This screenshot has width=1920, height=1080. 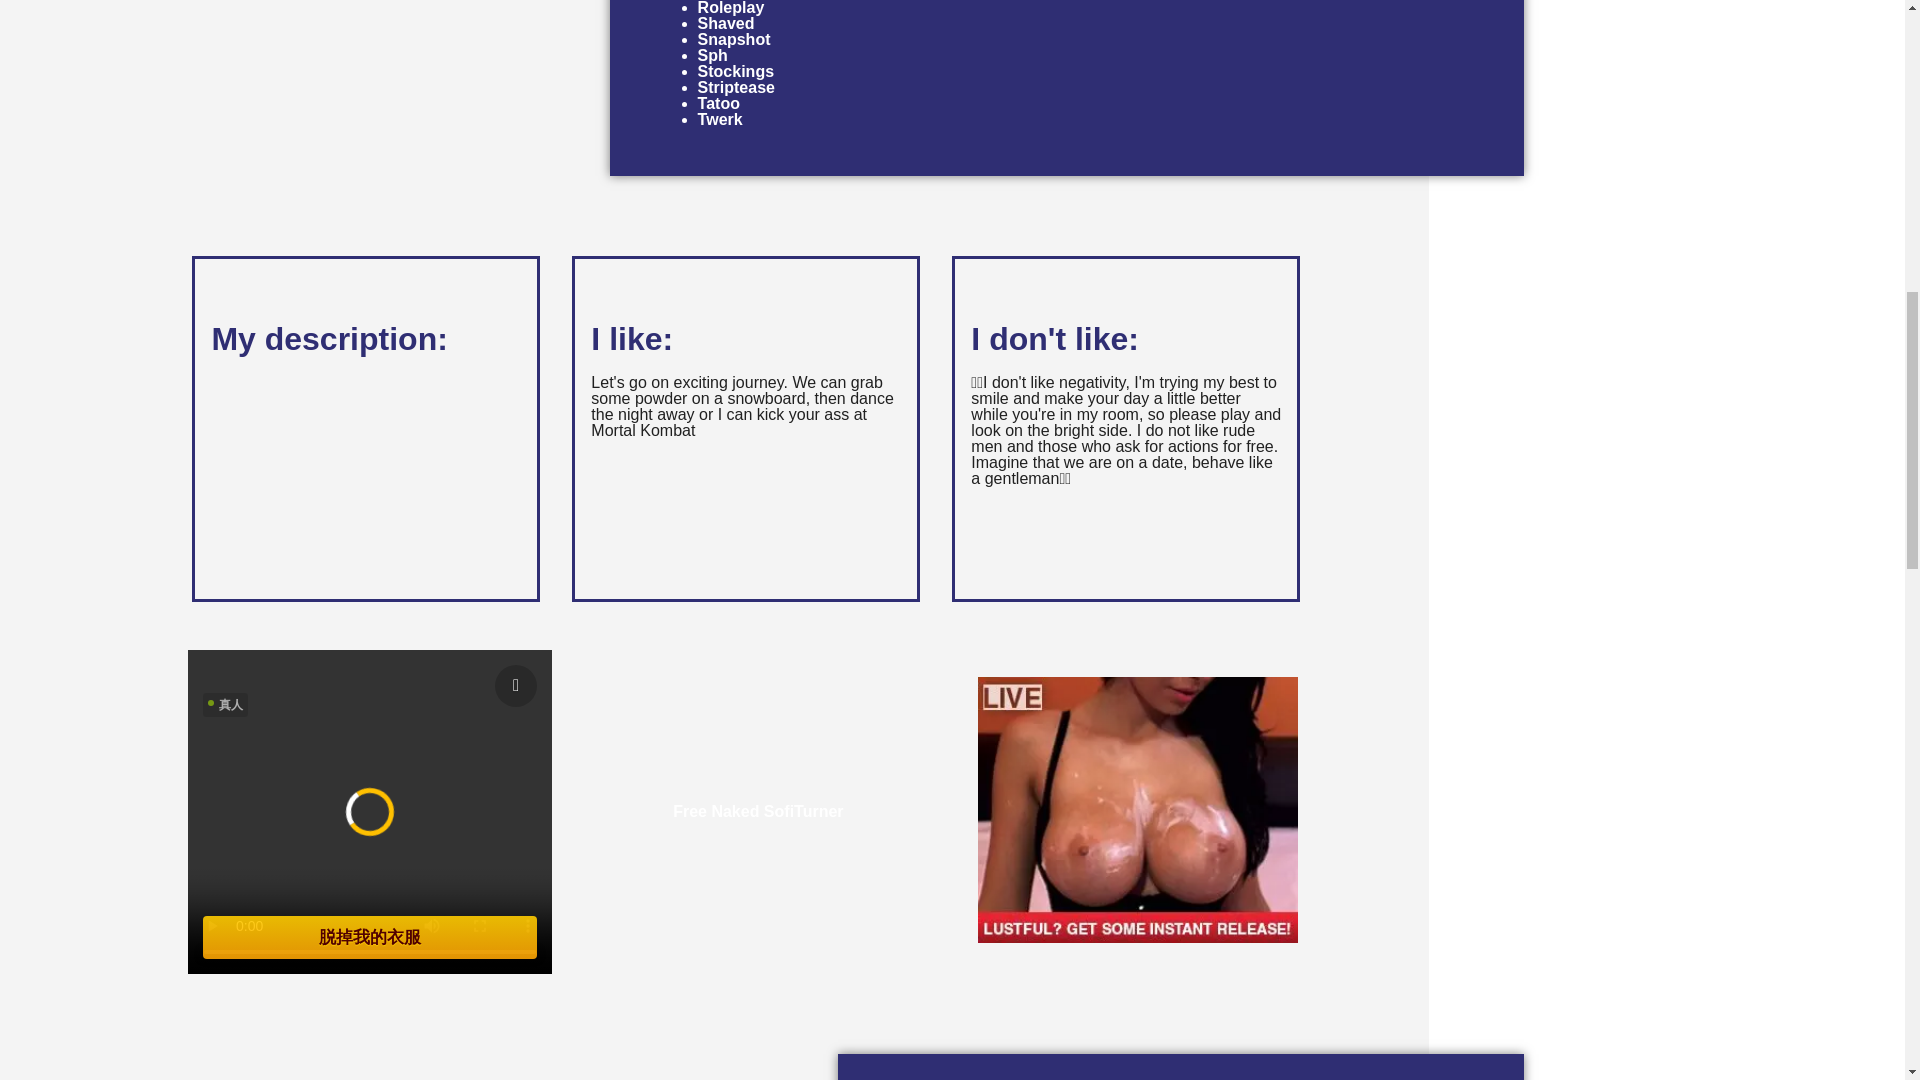 What do you see at coordinates (736, 70) in the screenshot?
I see `Stockings` at bounding box center [736, 70].